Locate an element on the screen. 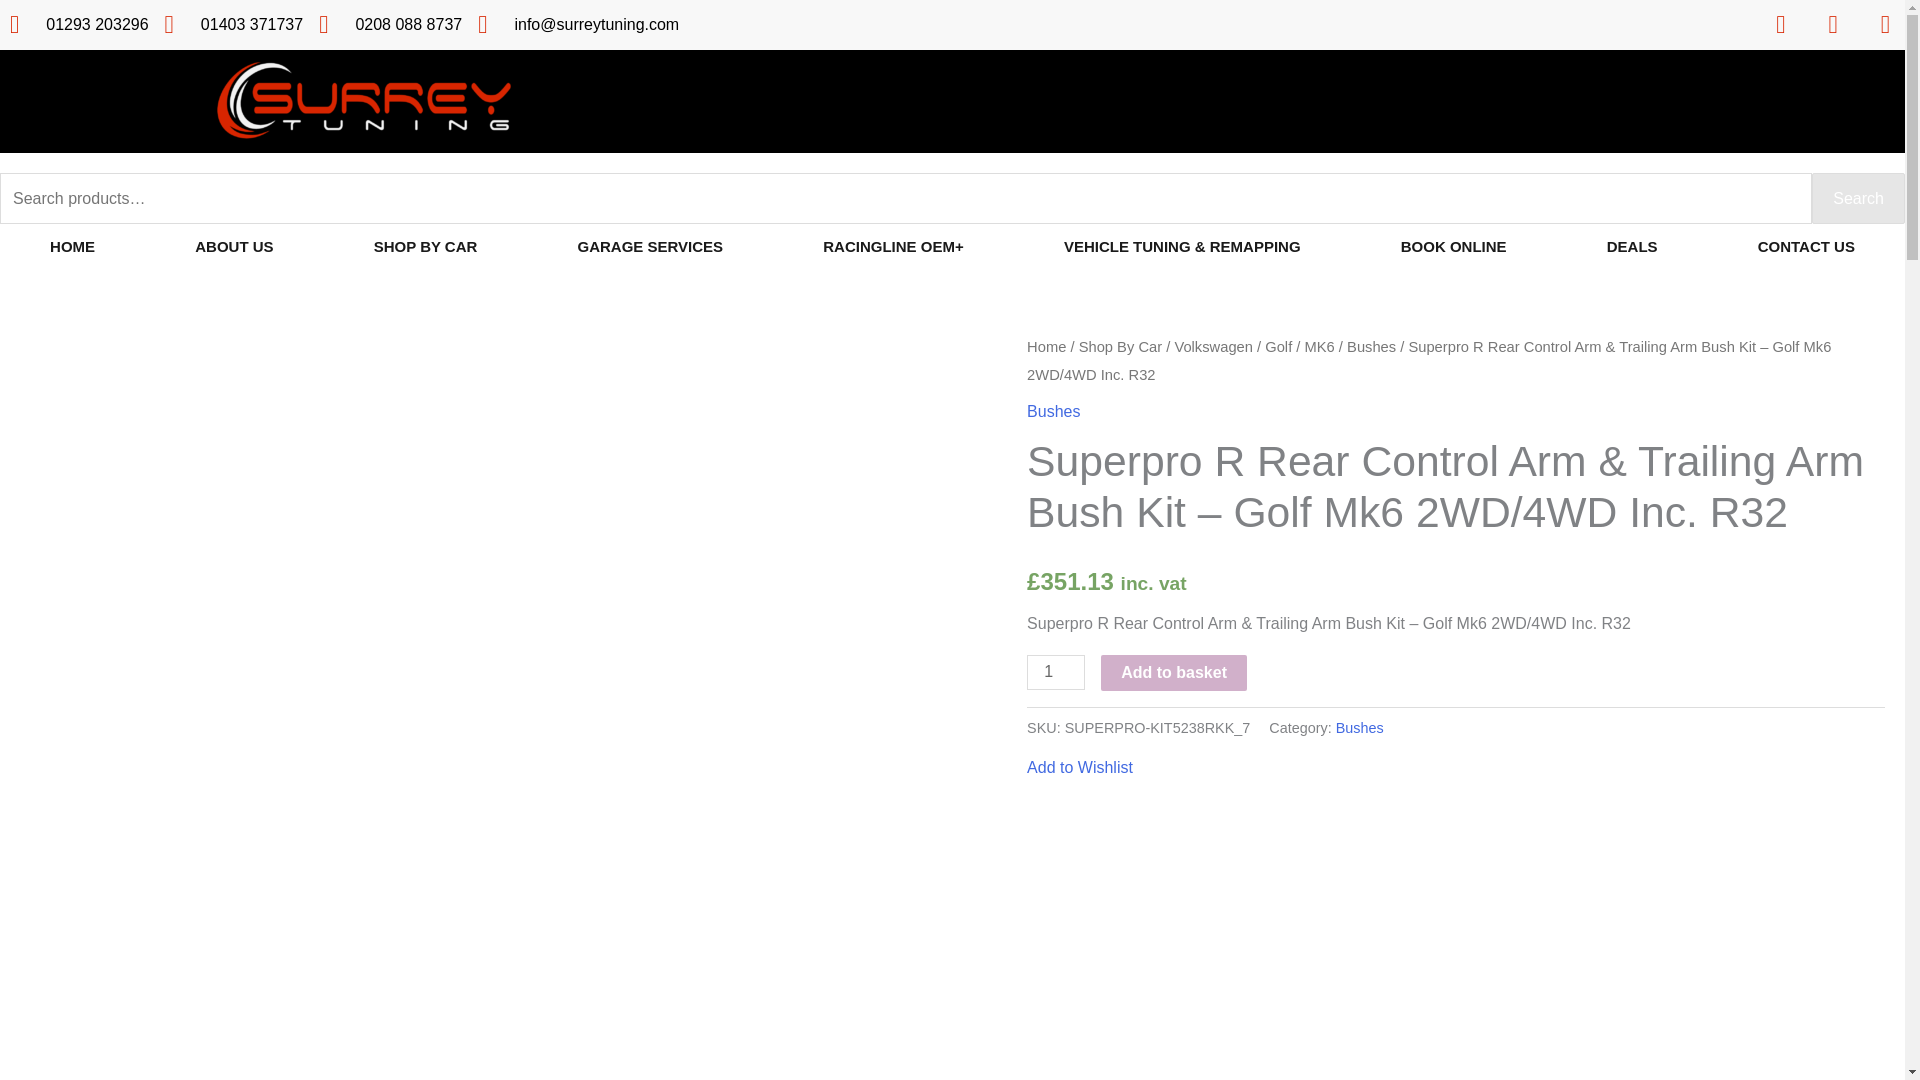  01403 371737 is located at coordinates (234, 24).